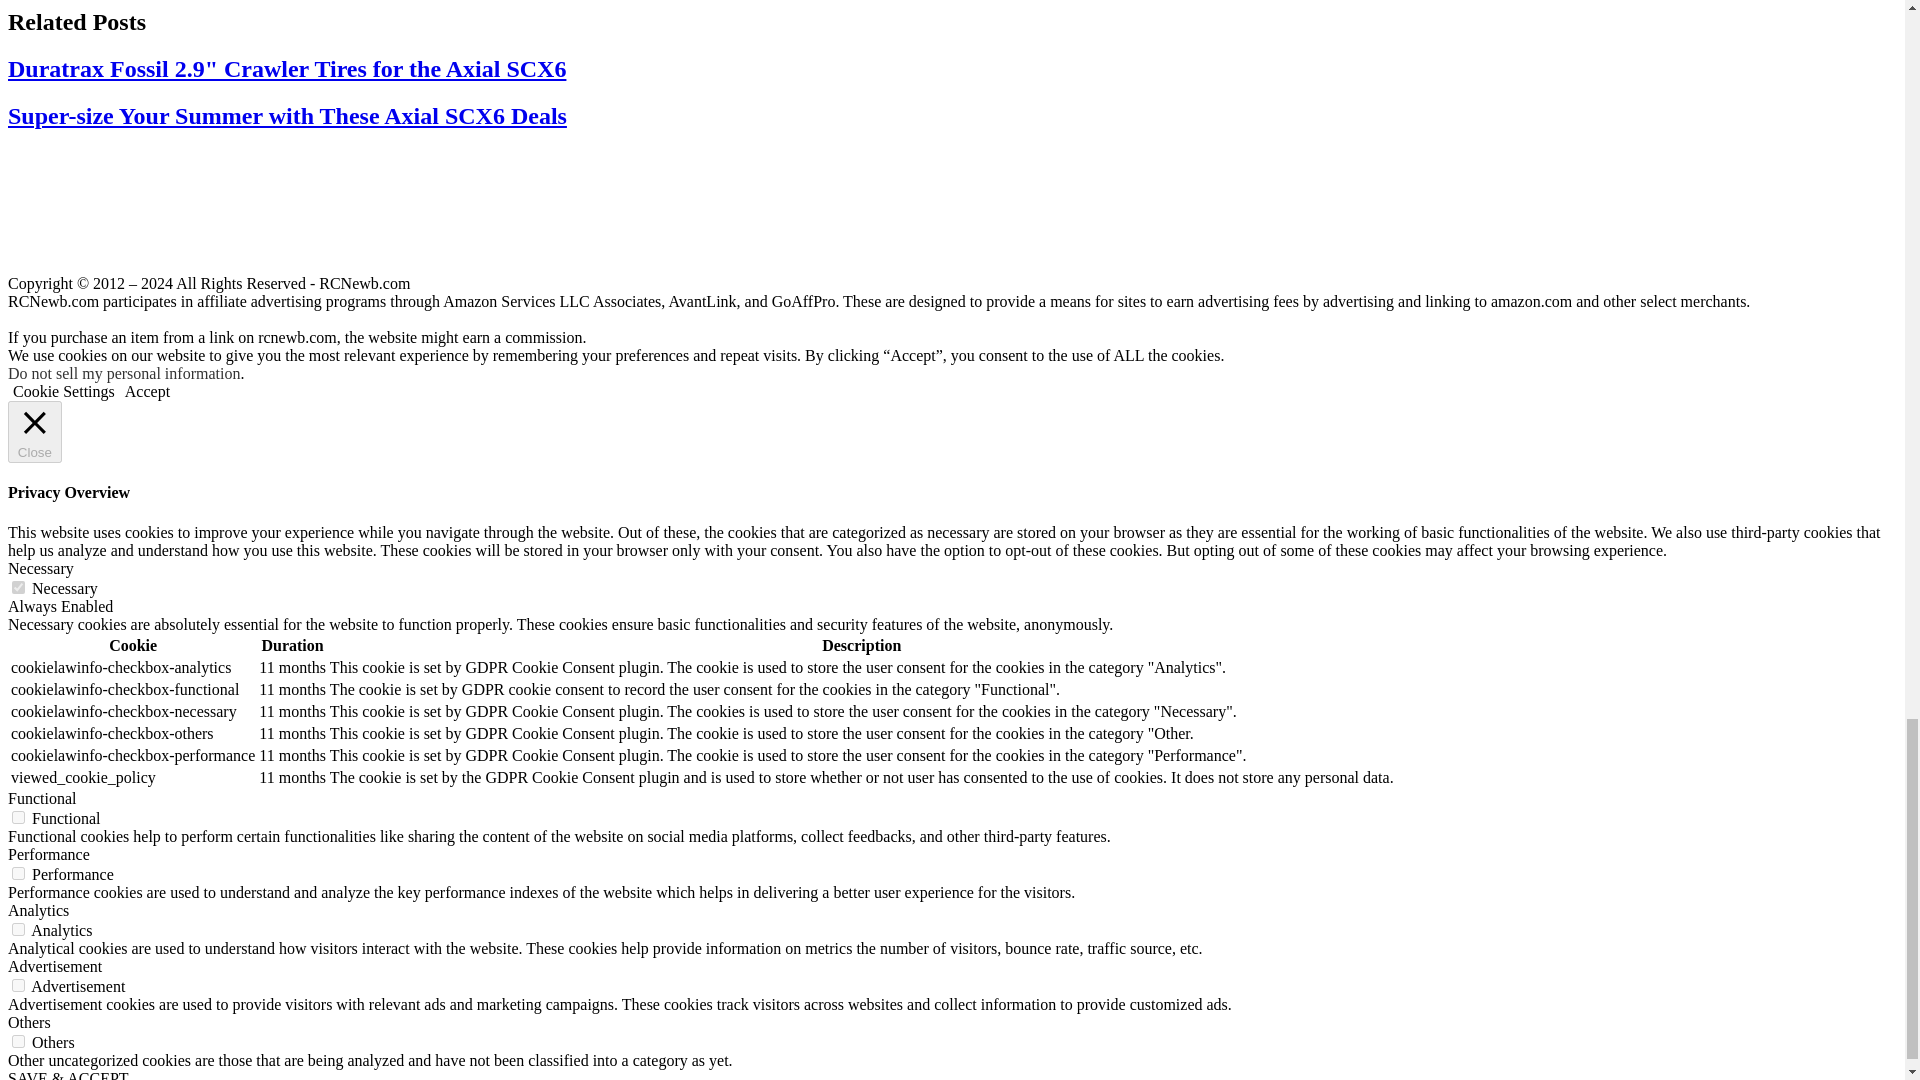 Image resolution: width=1920 pixels, height=1080 pixels. I want to click on on, so click(18, 874).